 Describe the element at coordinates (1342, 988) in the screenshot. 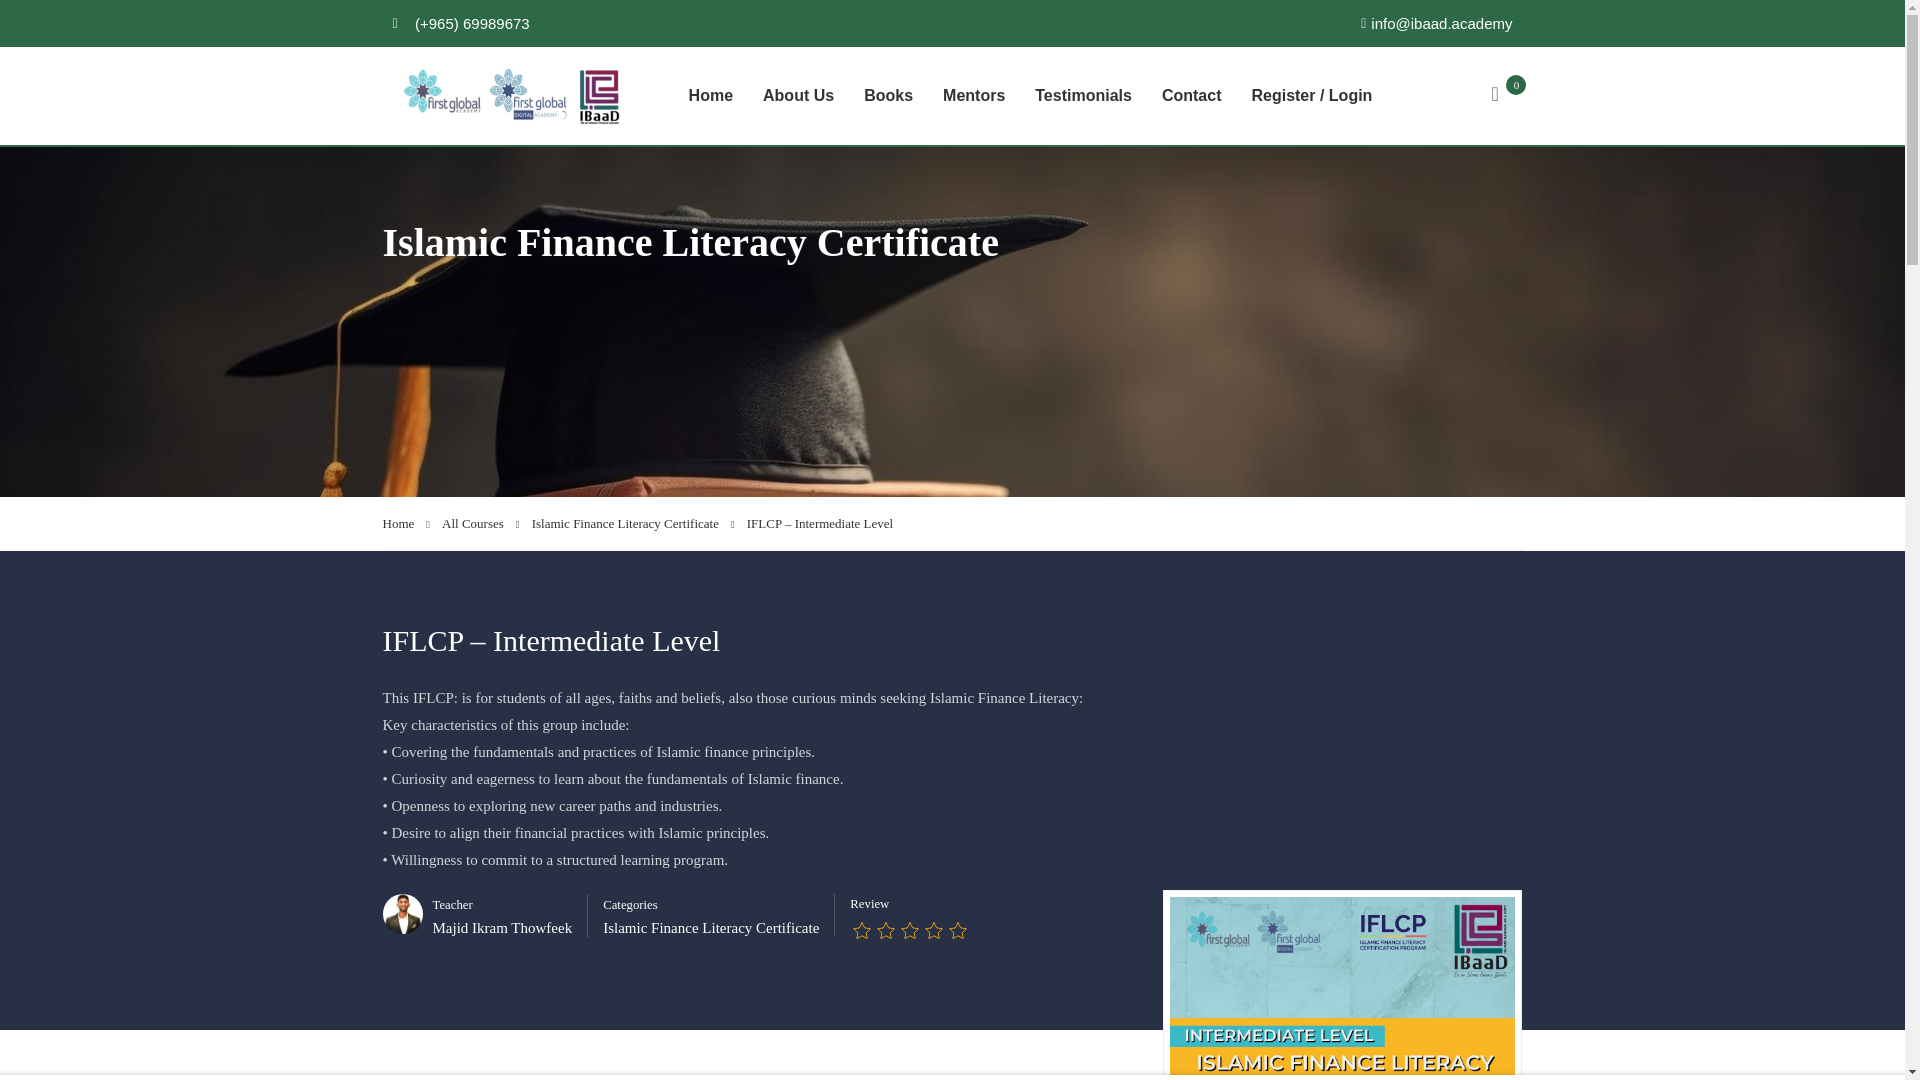

I see `WhatsApp Image 2023-08-17 at 09.127.02` at that location.